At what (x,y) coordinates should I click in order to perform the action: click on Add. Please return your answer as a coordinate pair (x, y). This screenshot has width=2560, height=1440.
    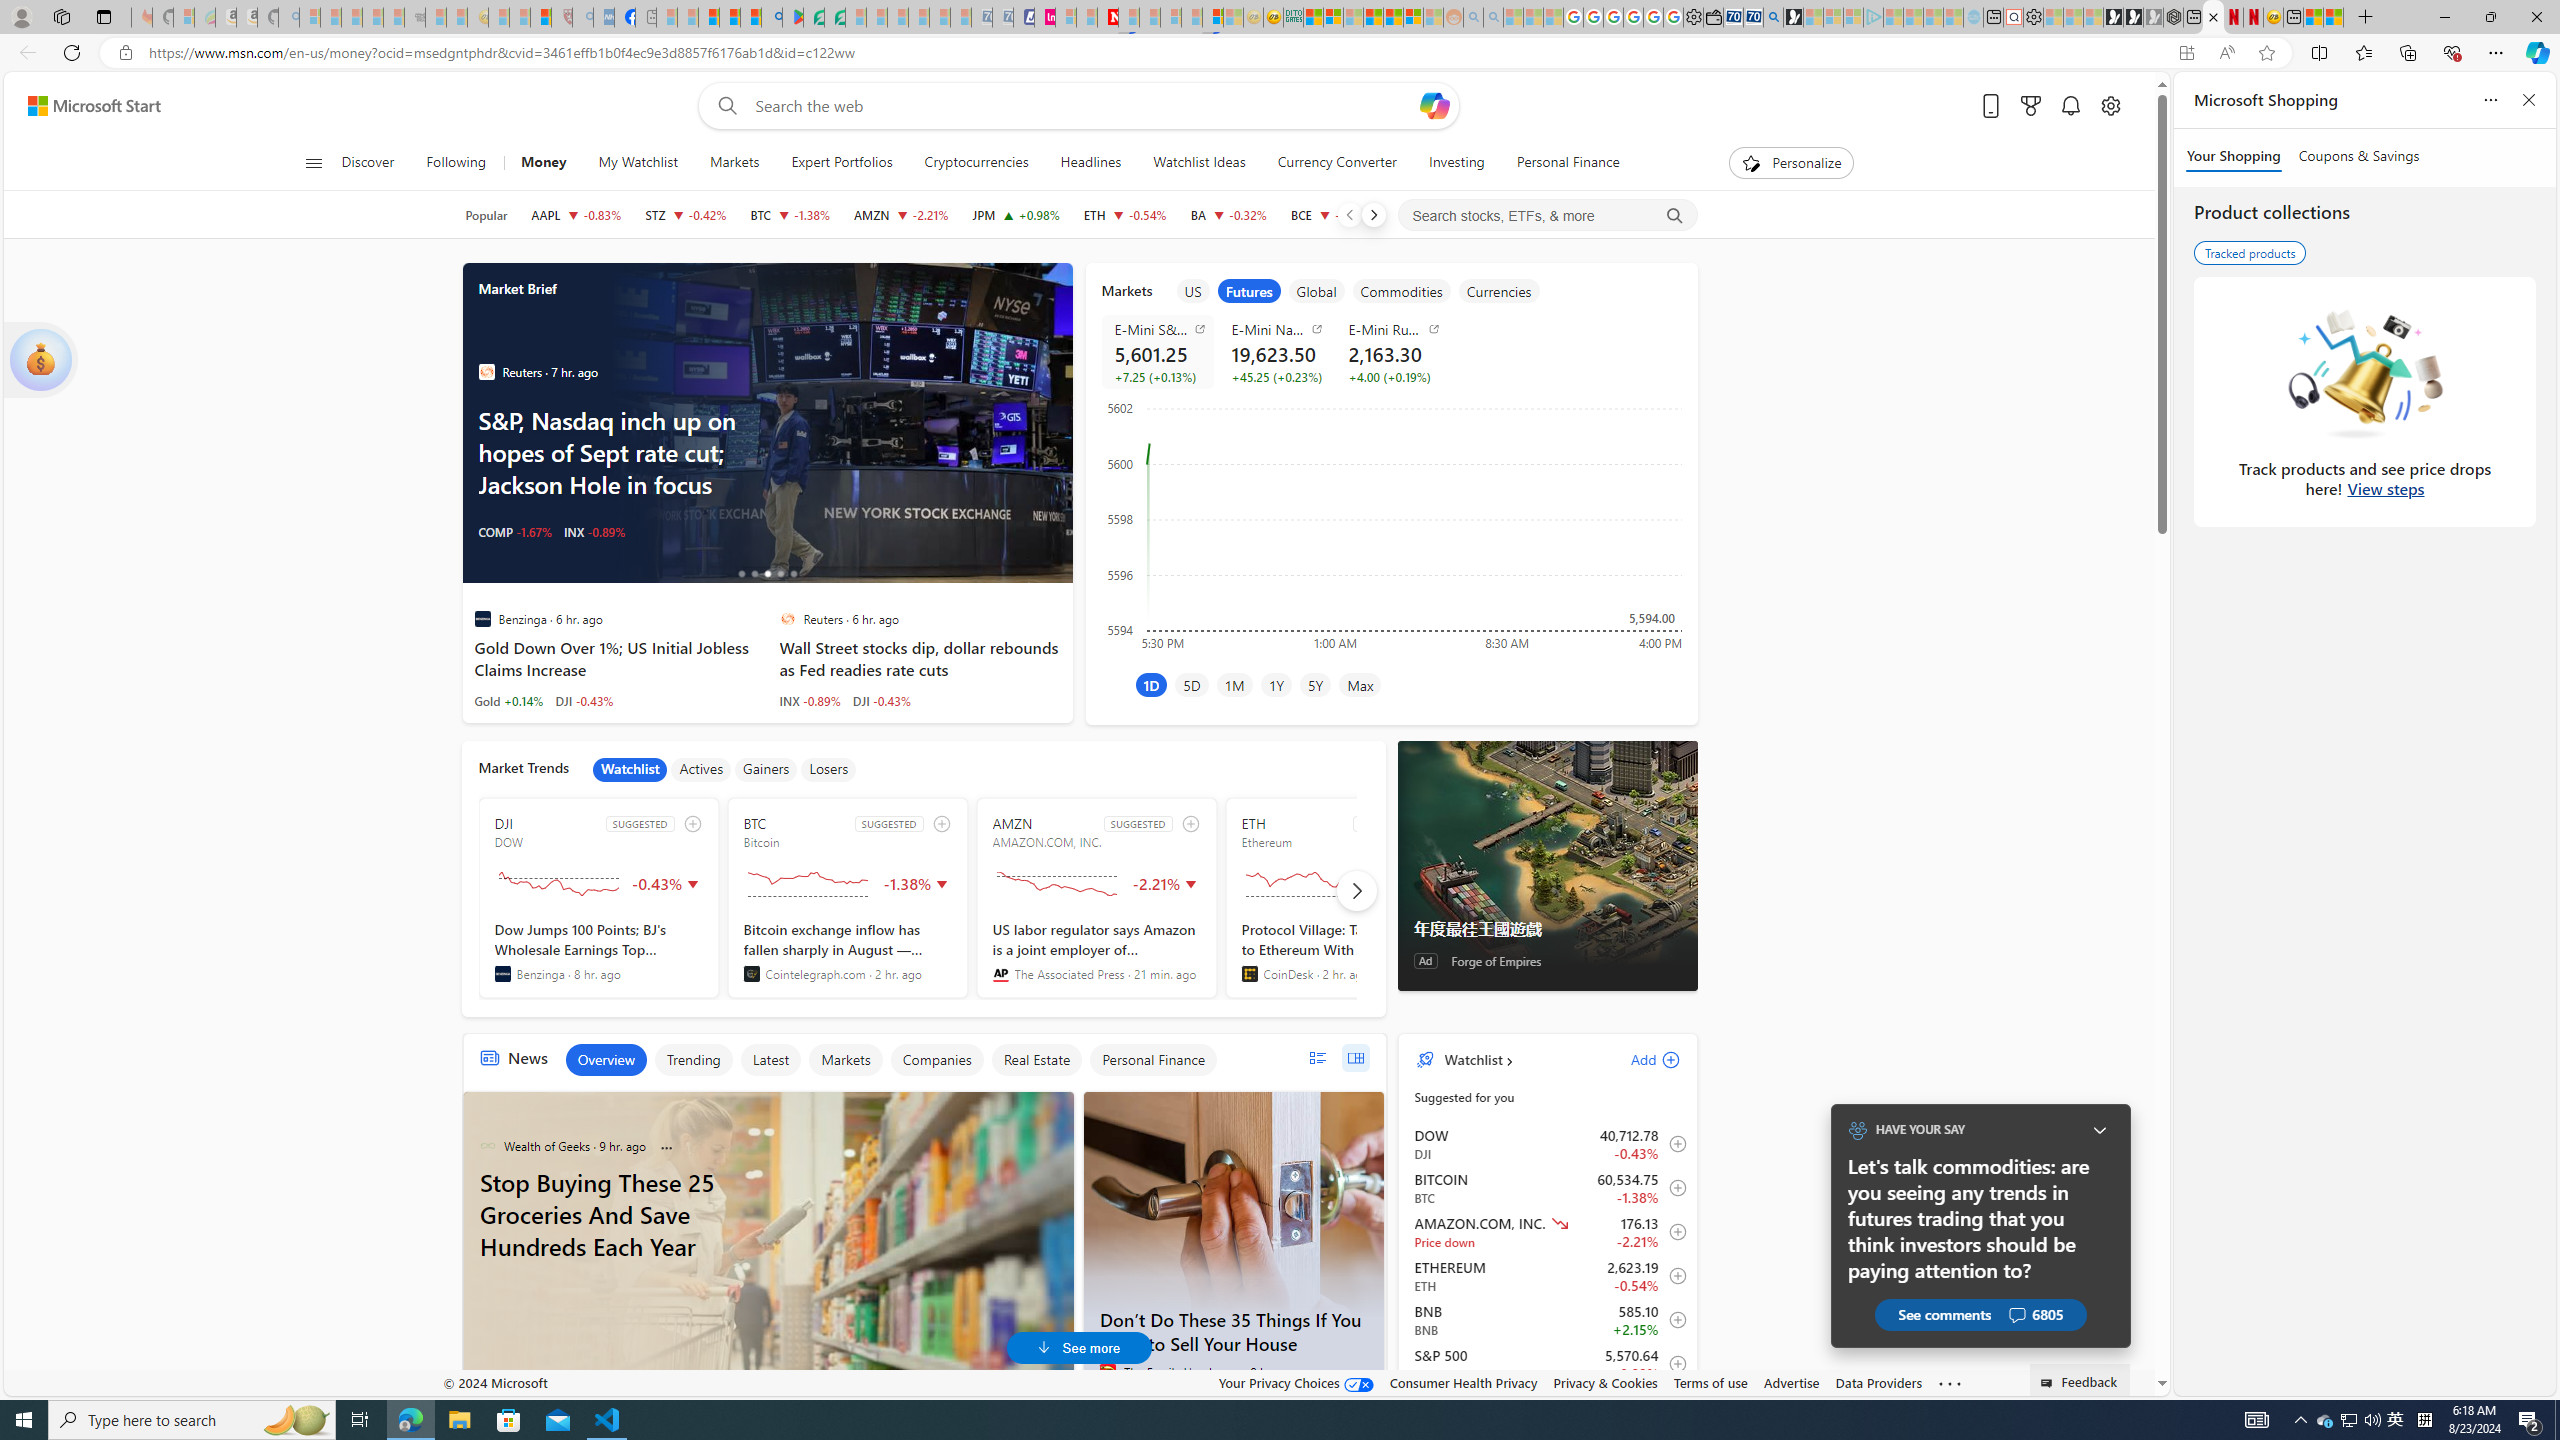
    Looking at the image, I should click on (1639, 1059).